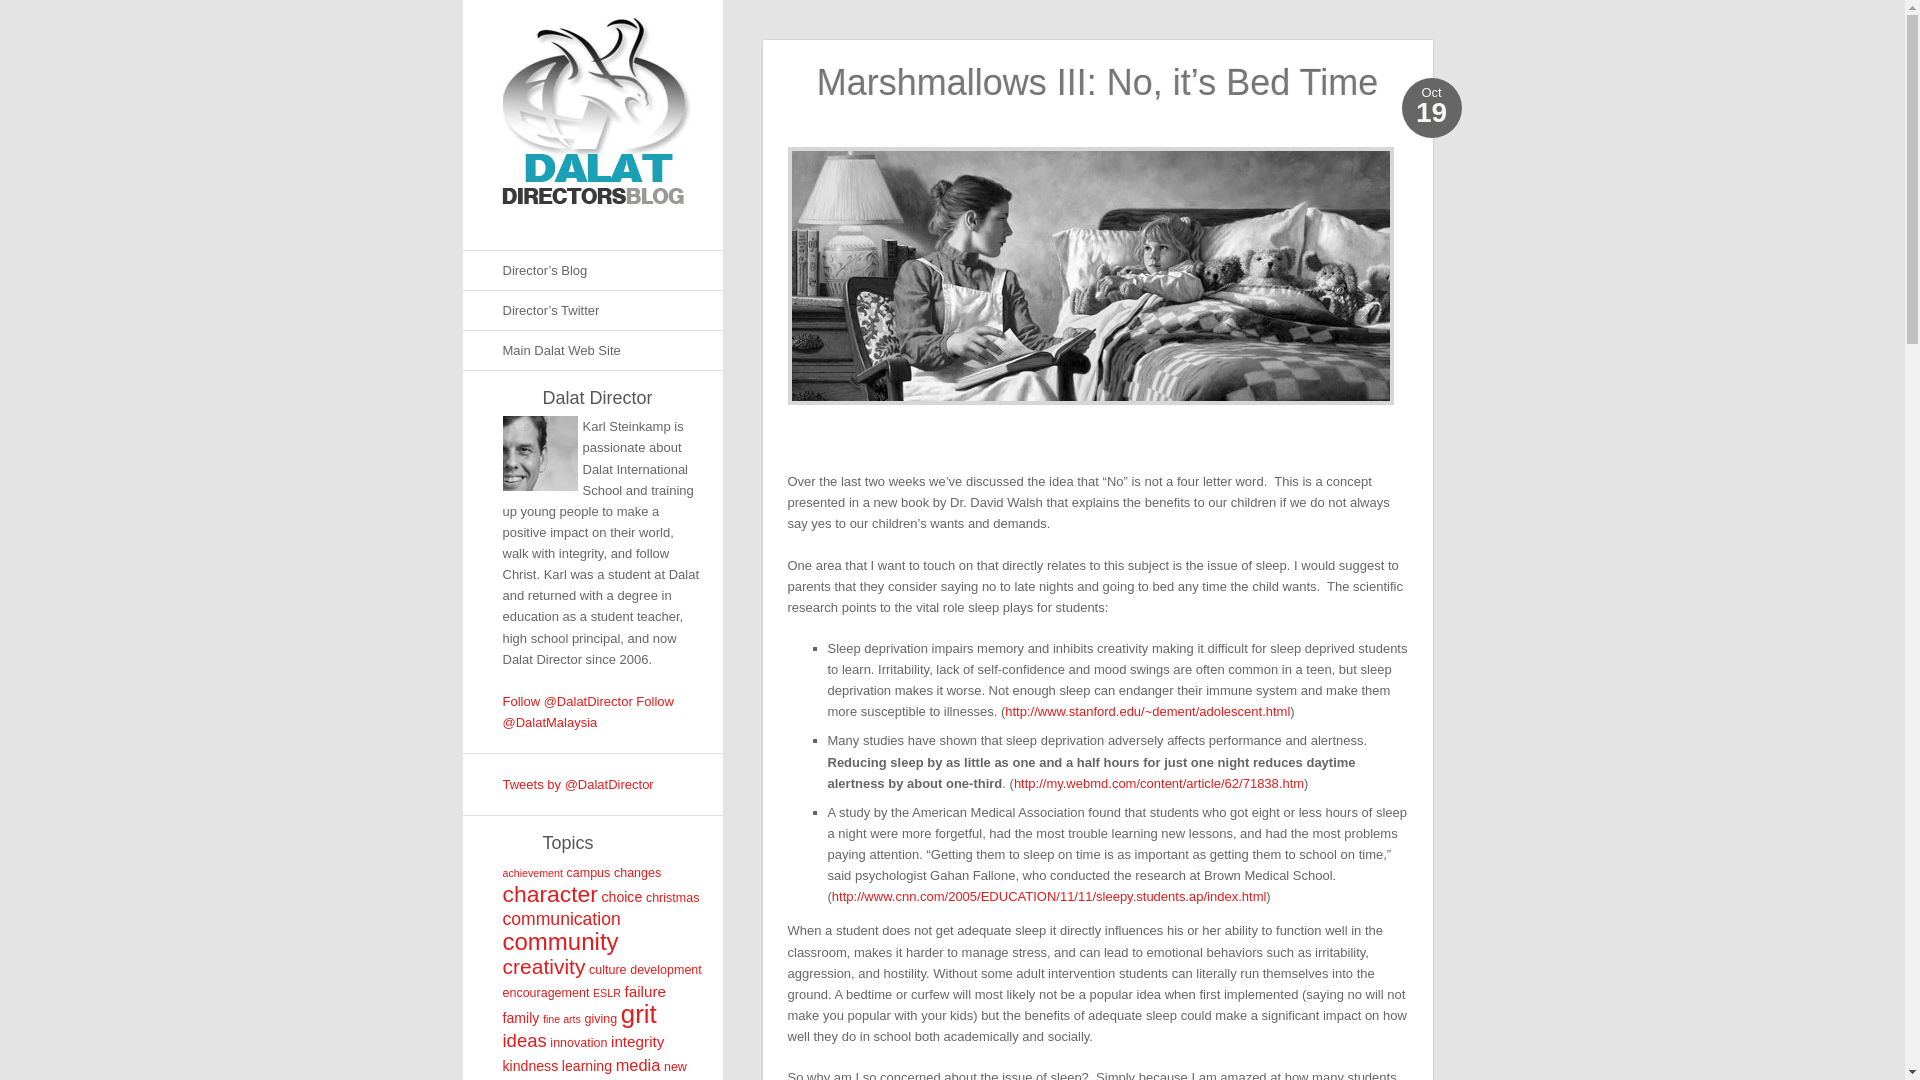 Image resolution: width=1920 pixels, height=1080 pixels. I want to click on creativity, so click(543, 966).